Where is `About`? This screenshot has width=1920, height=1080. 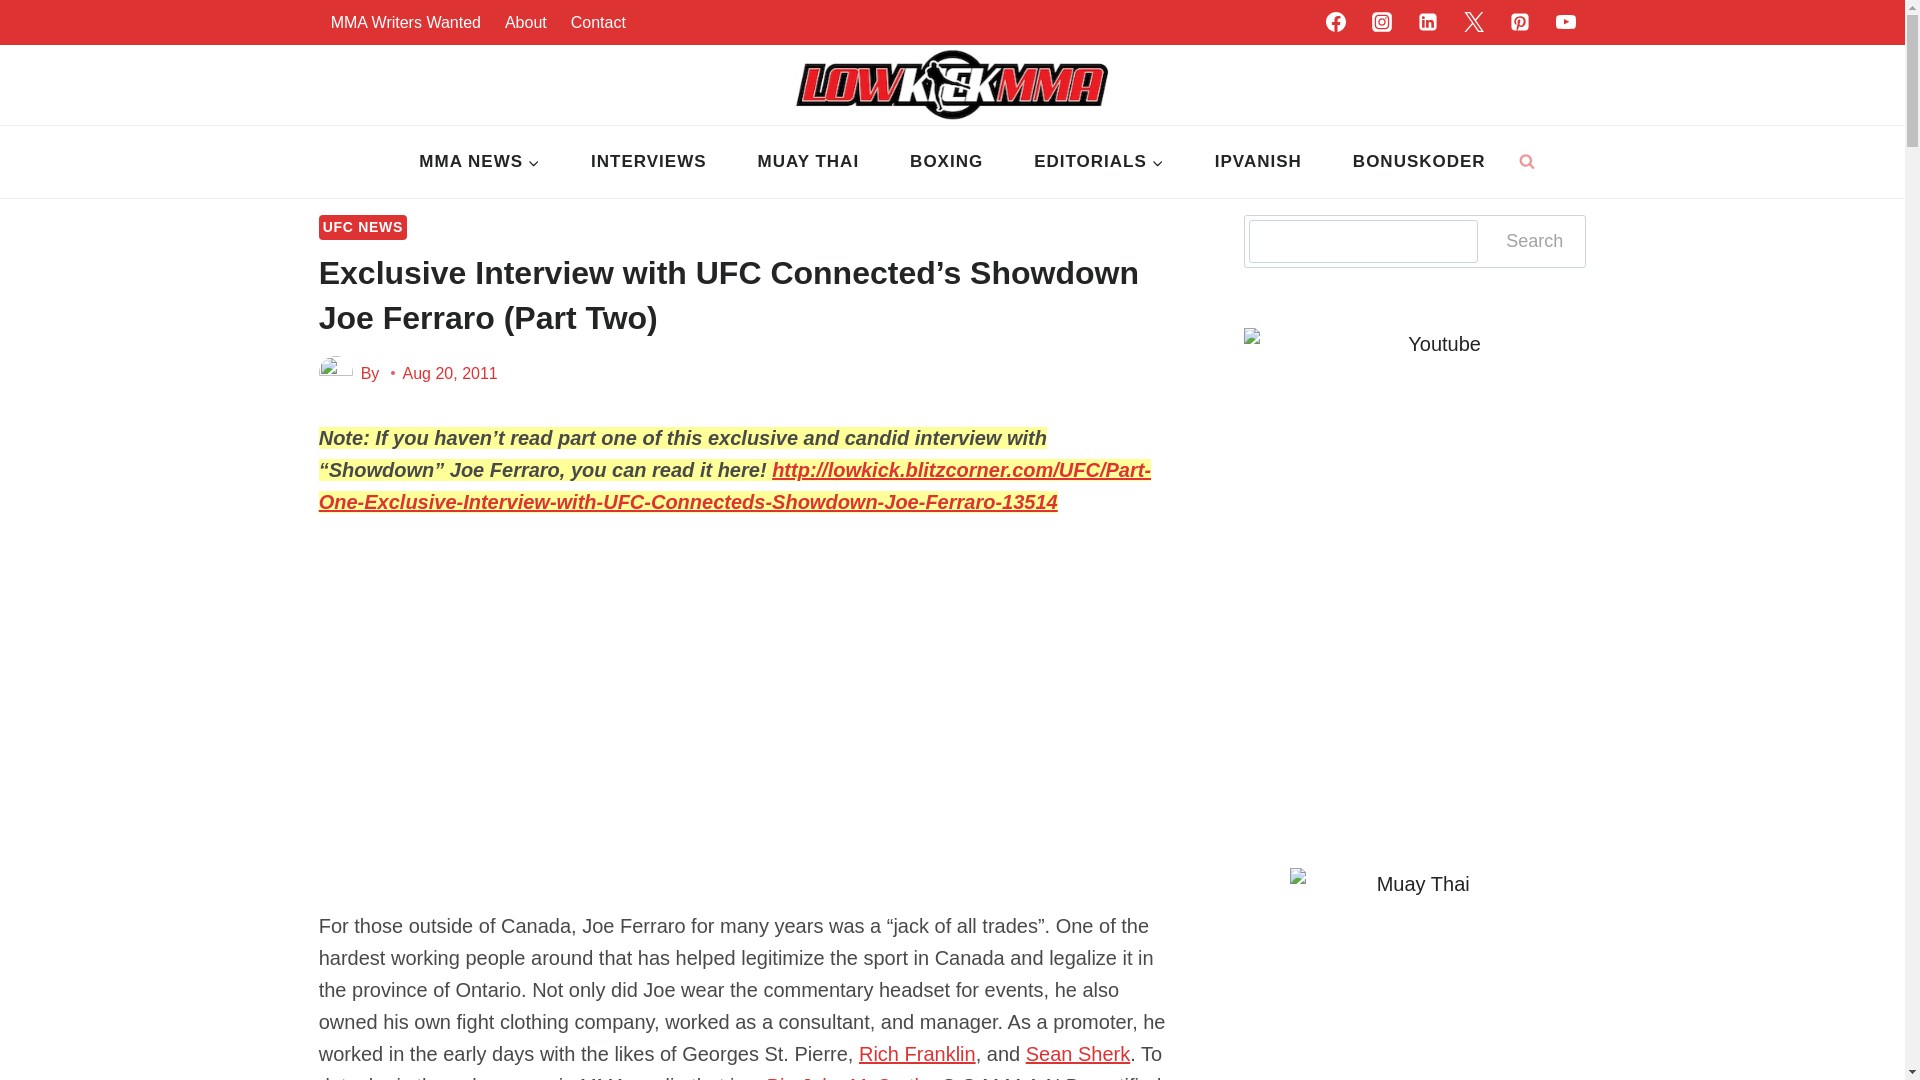 About is located at coordinates (526, 22).